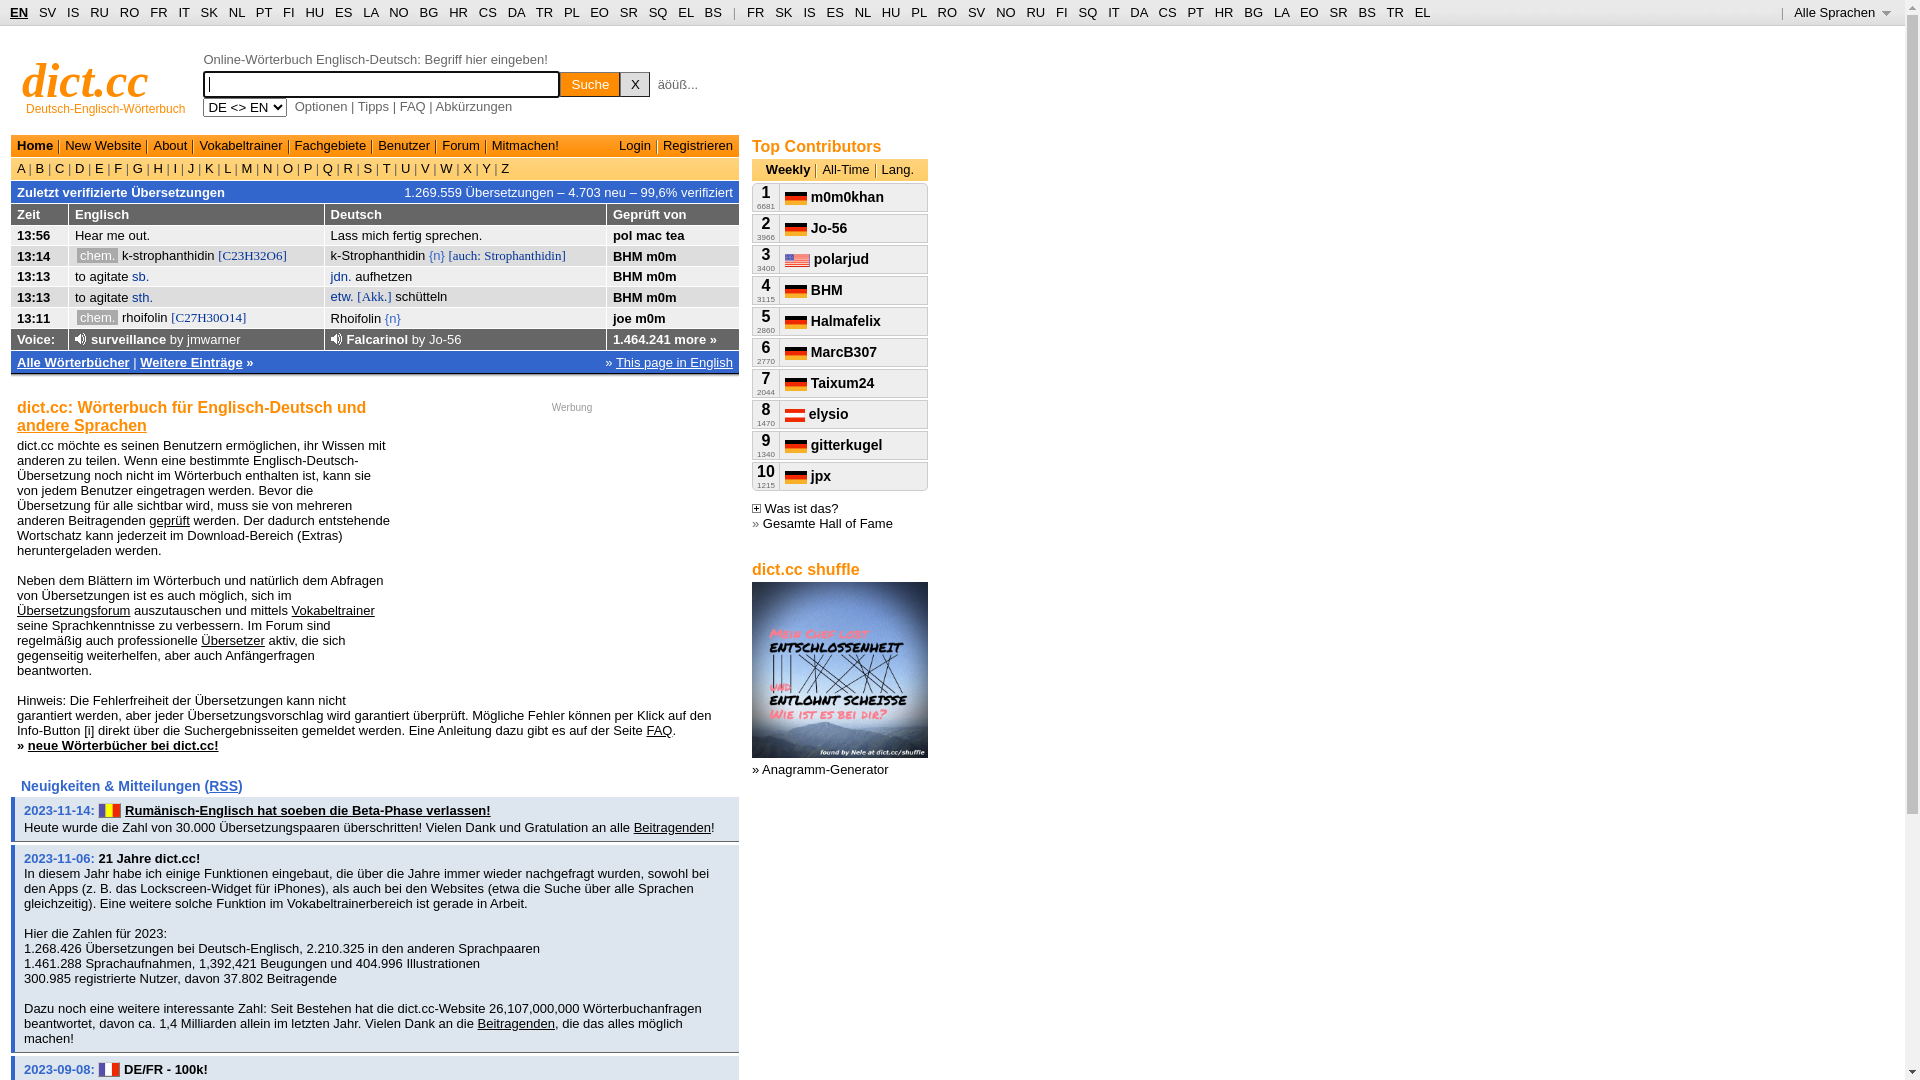 This screenshot has width=1920, height=1080. I want to click on Mitmachen!, so click(525, 146).